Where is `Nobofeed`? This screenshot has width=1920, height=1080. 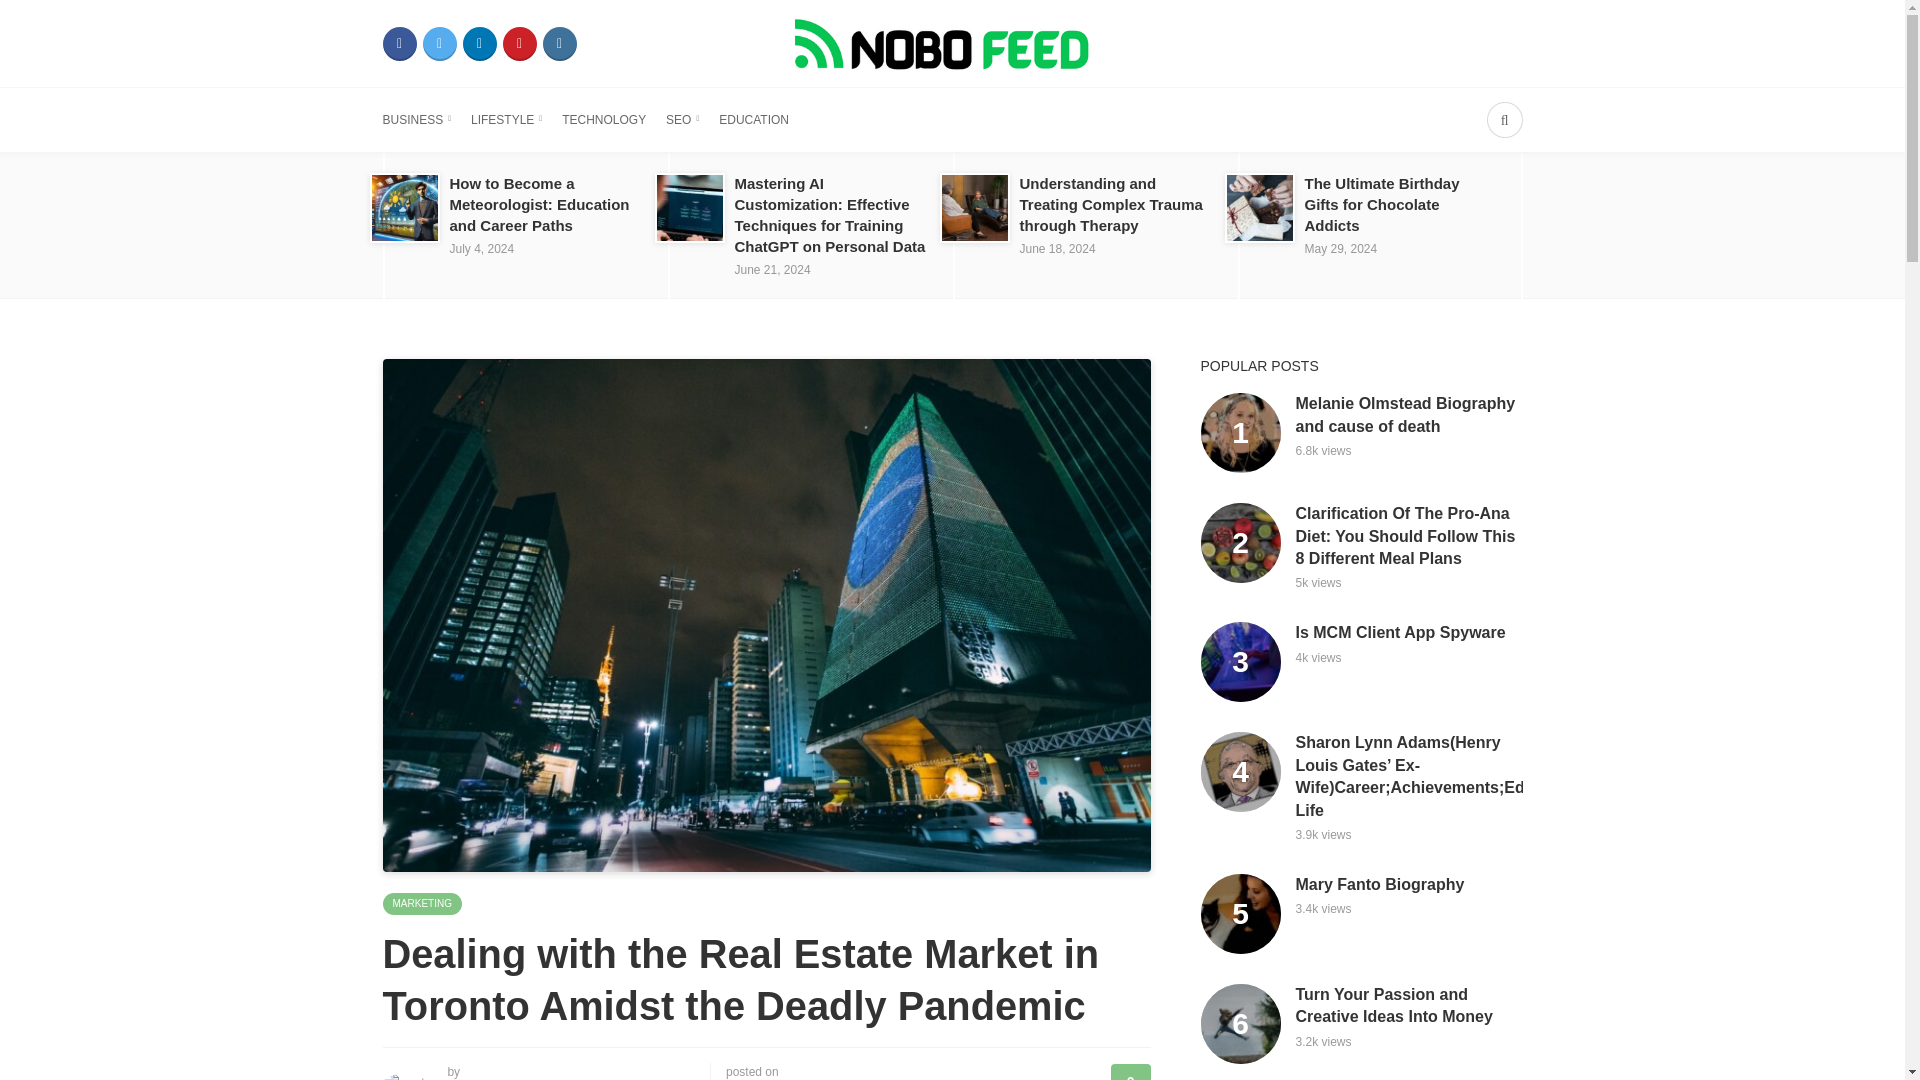
Nobofeed is located at coordinates (951, 42).